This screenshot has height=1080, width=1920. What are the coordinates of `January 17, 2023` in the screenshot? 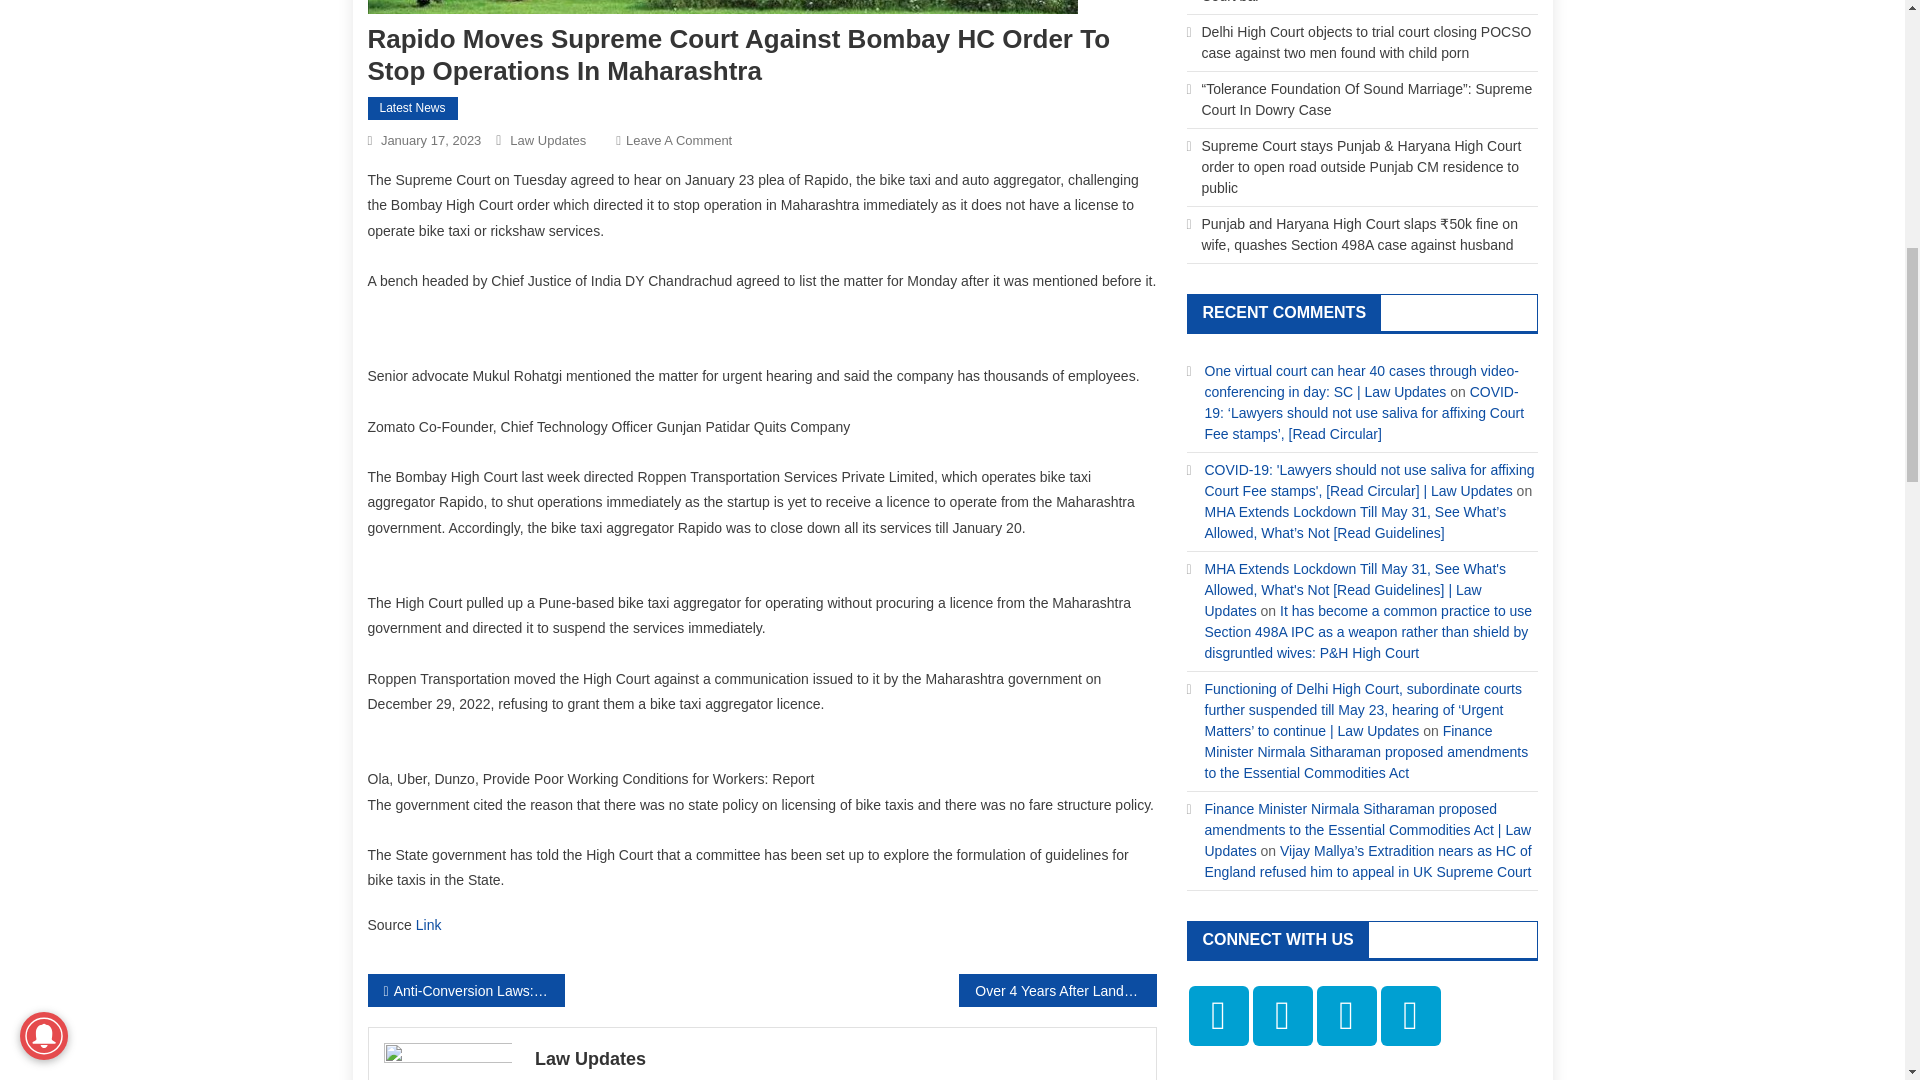 It's located at (430, 140).